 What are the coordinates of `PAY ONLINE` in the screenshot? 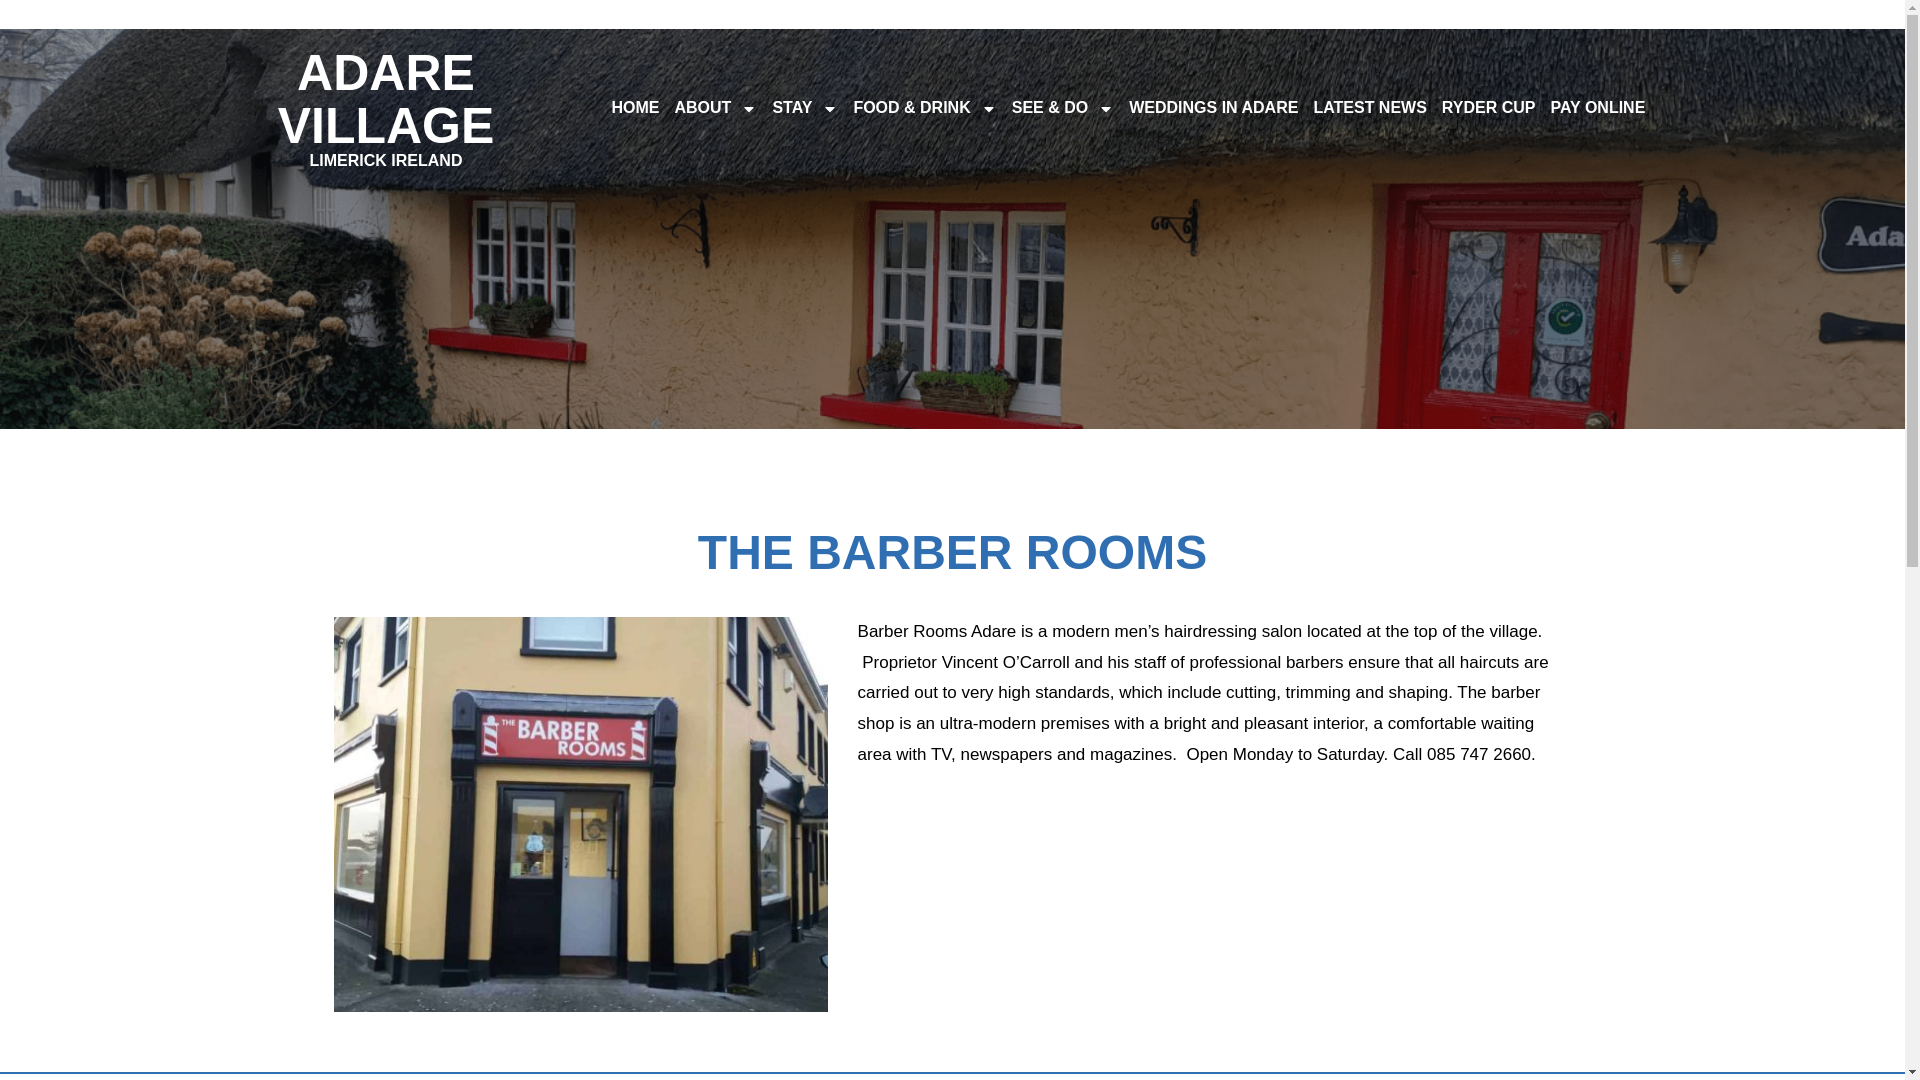 It's located at (804, 108).